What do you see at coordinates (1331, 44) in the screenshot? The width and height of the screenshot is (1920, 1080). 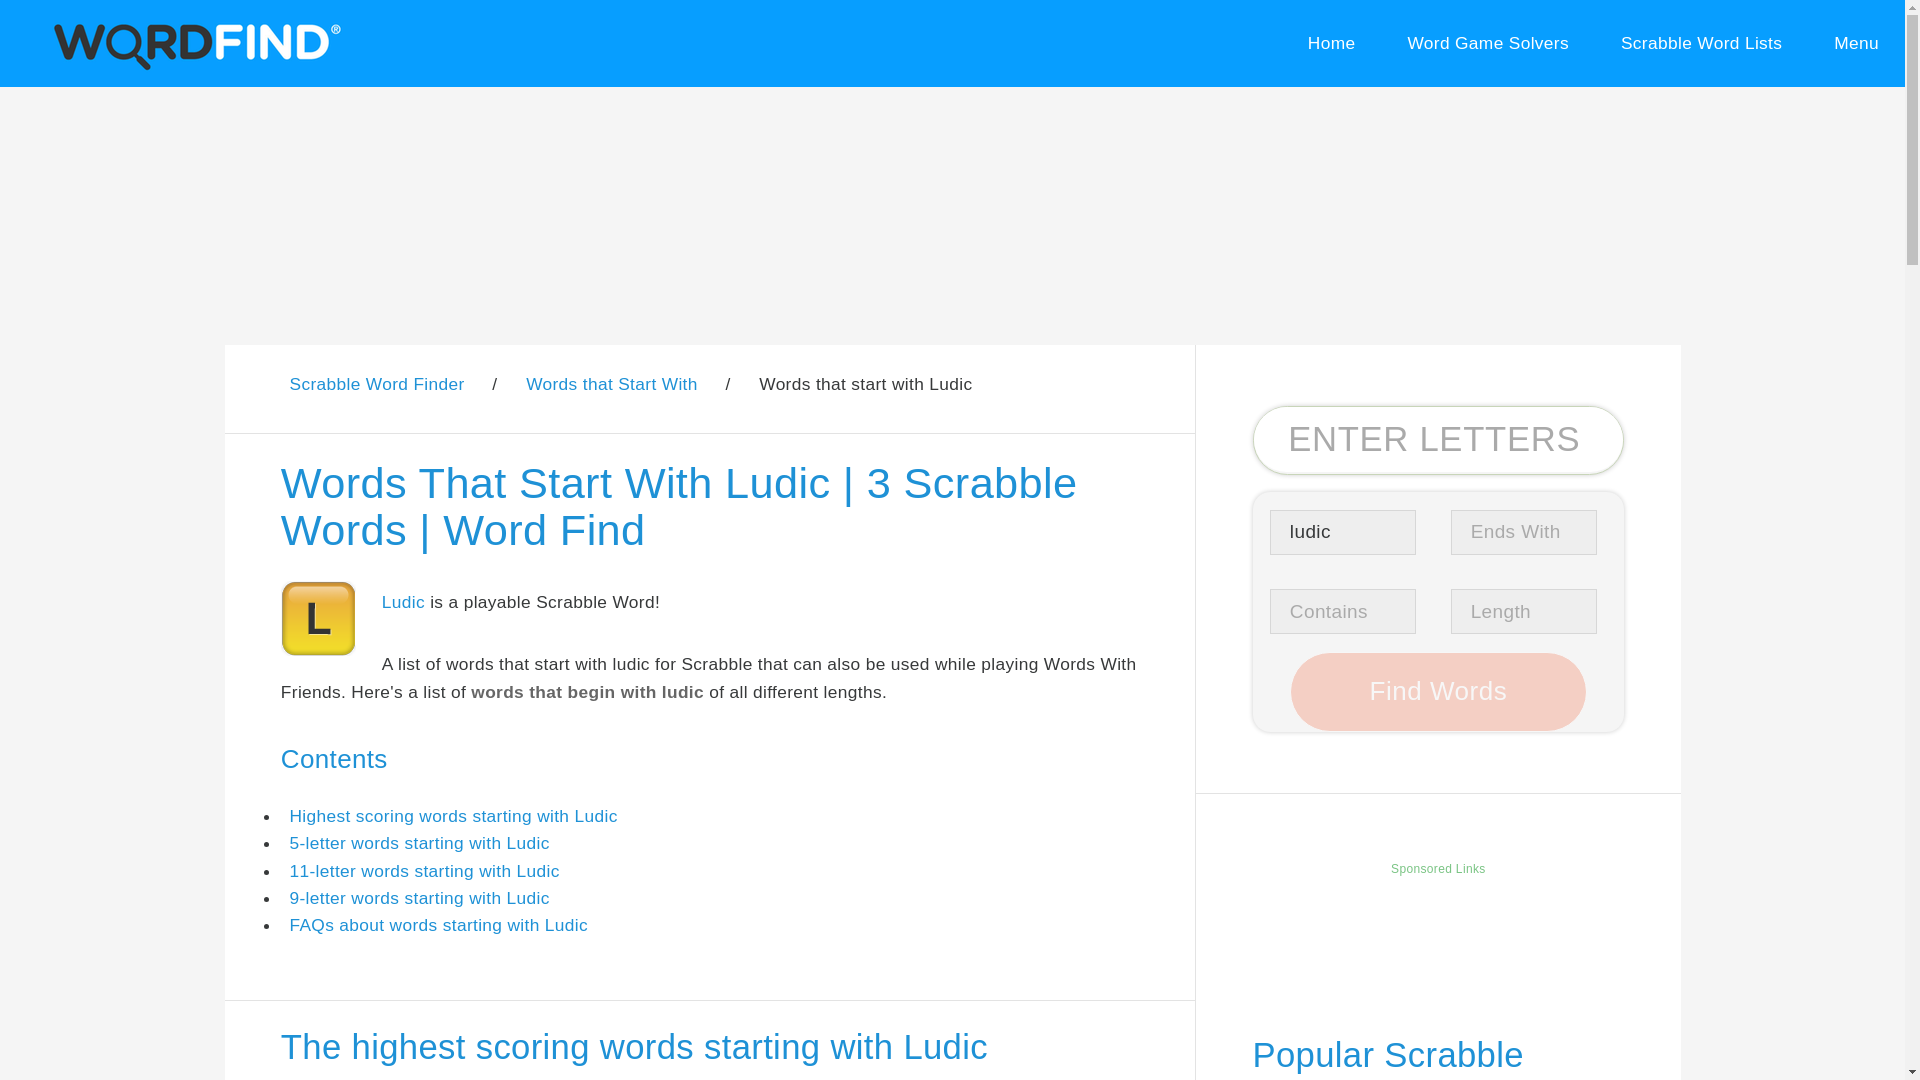 I see `Return Home` at bounding box center [1331, 44].